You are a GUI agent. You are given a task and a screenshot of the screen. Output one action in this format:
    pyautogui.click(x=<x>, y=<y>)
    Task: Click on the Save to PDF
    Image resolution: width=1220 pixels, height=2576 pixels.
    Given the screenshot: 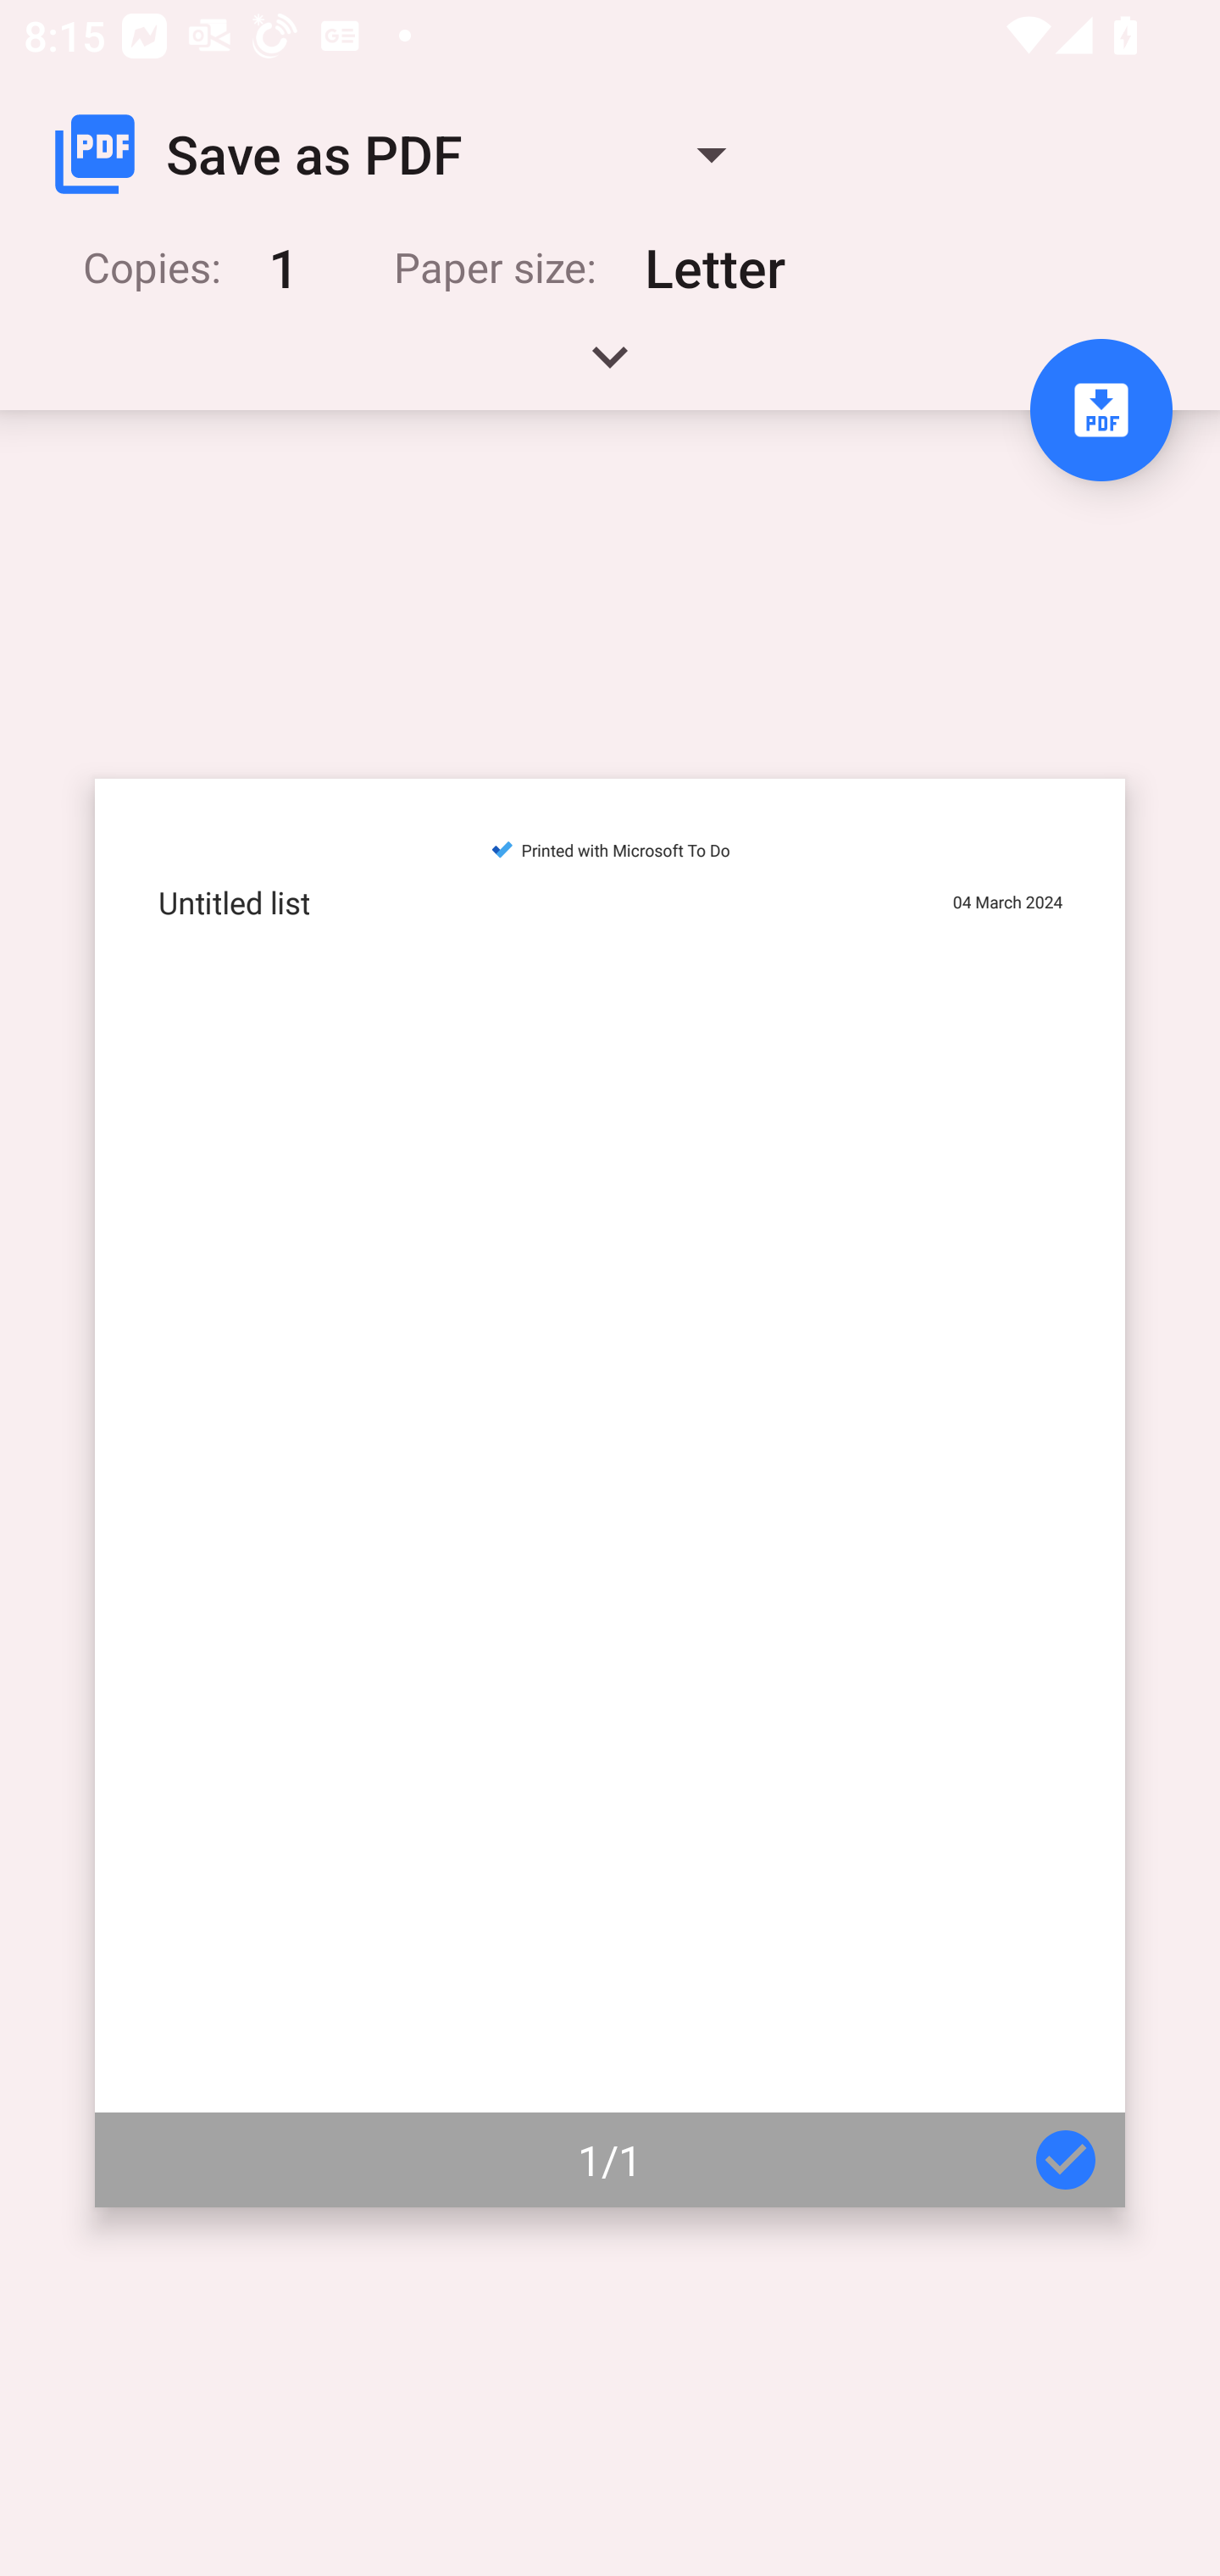 What is the action you would take?
    pyautogui.click(x=1101, y=410)
    